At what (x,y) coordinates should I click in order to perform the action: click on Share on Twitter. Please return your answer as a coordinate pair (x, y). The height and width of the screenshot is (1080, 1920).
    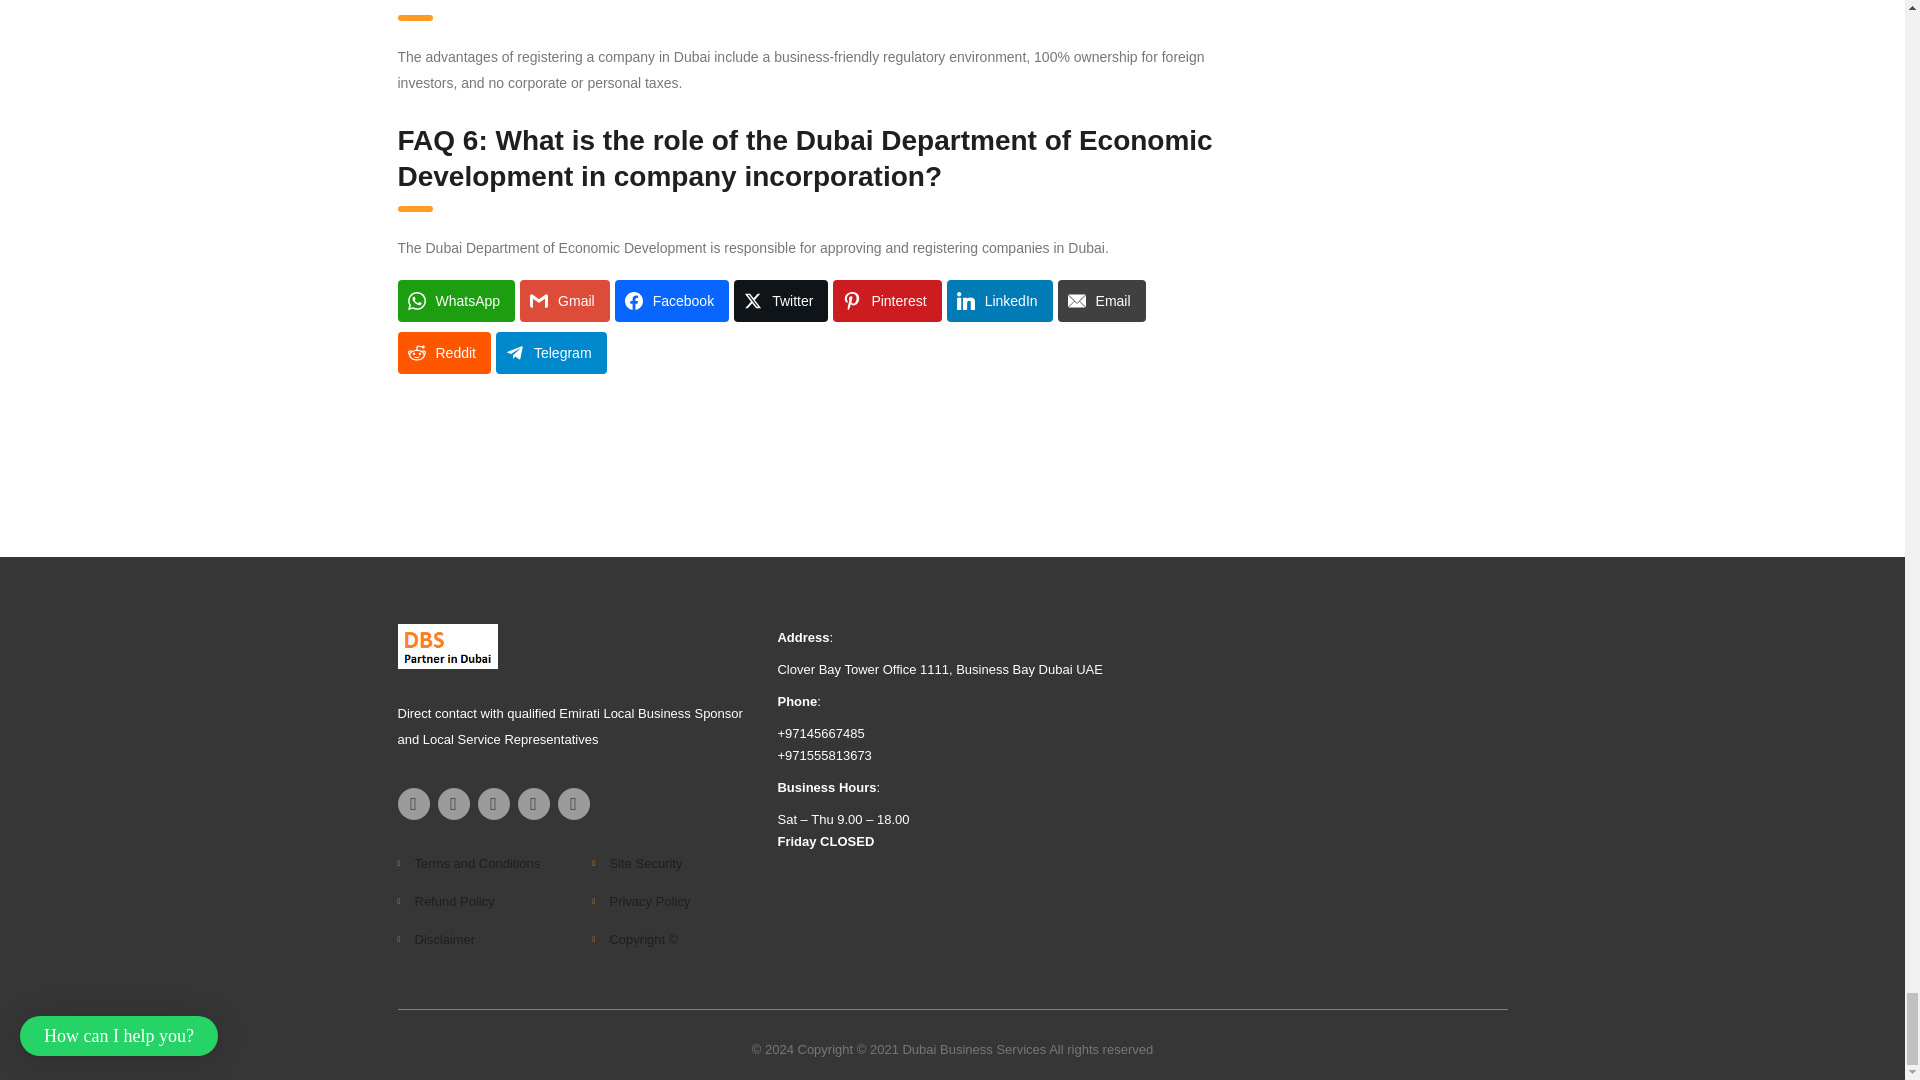
    Looking at the image, I should click on (780, 300).